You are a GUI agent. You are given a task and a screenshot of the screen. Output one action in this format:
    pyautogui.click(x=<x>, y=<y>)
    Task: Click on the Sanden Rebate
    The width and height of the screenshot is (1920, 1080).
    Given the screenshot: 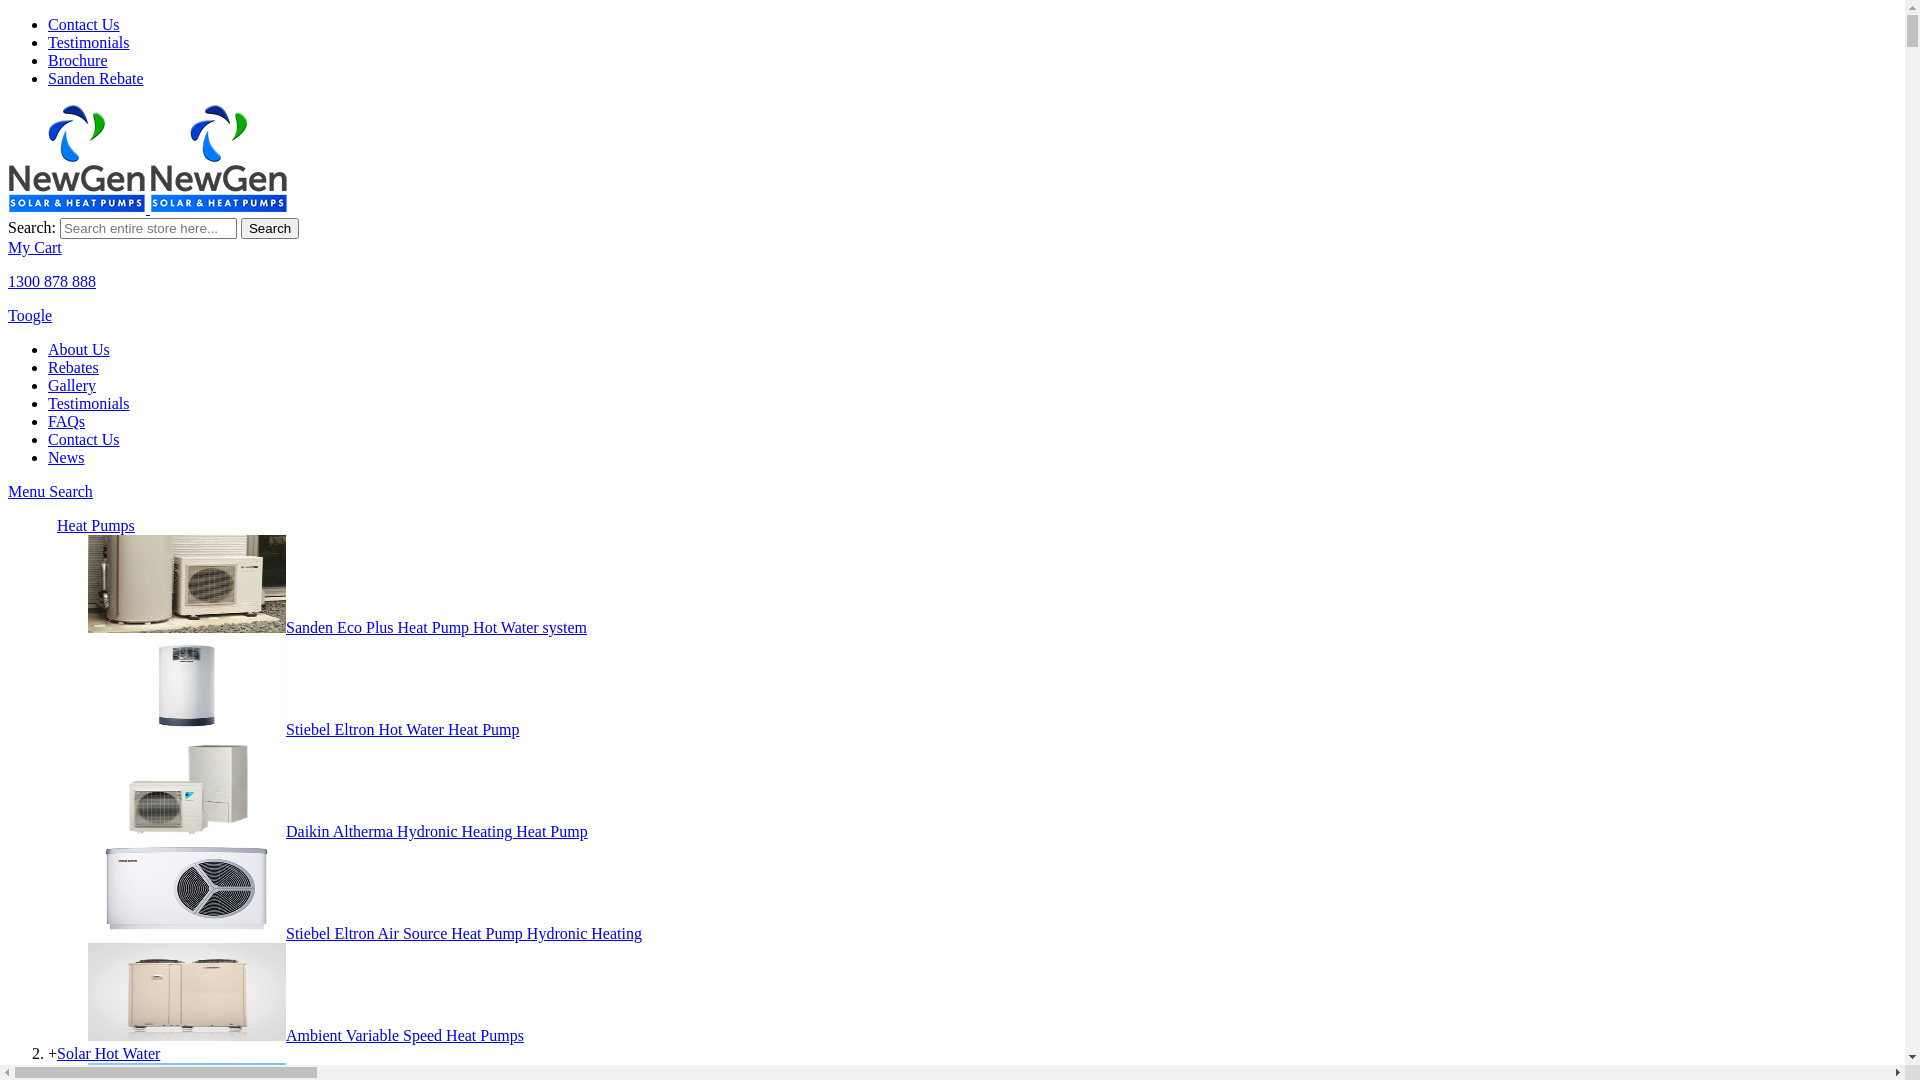 What is the action you would take?
    pyautogui.click(x=96, y=78)
    